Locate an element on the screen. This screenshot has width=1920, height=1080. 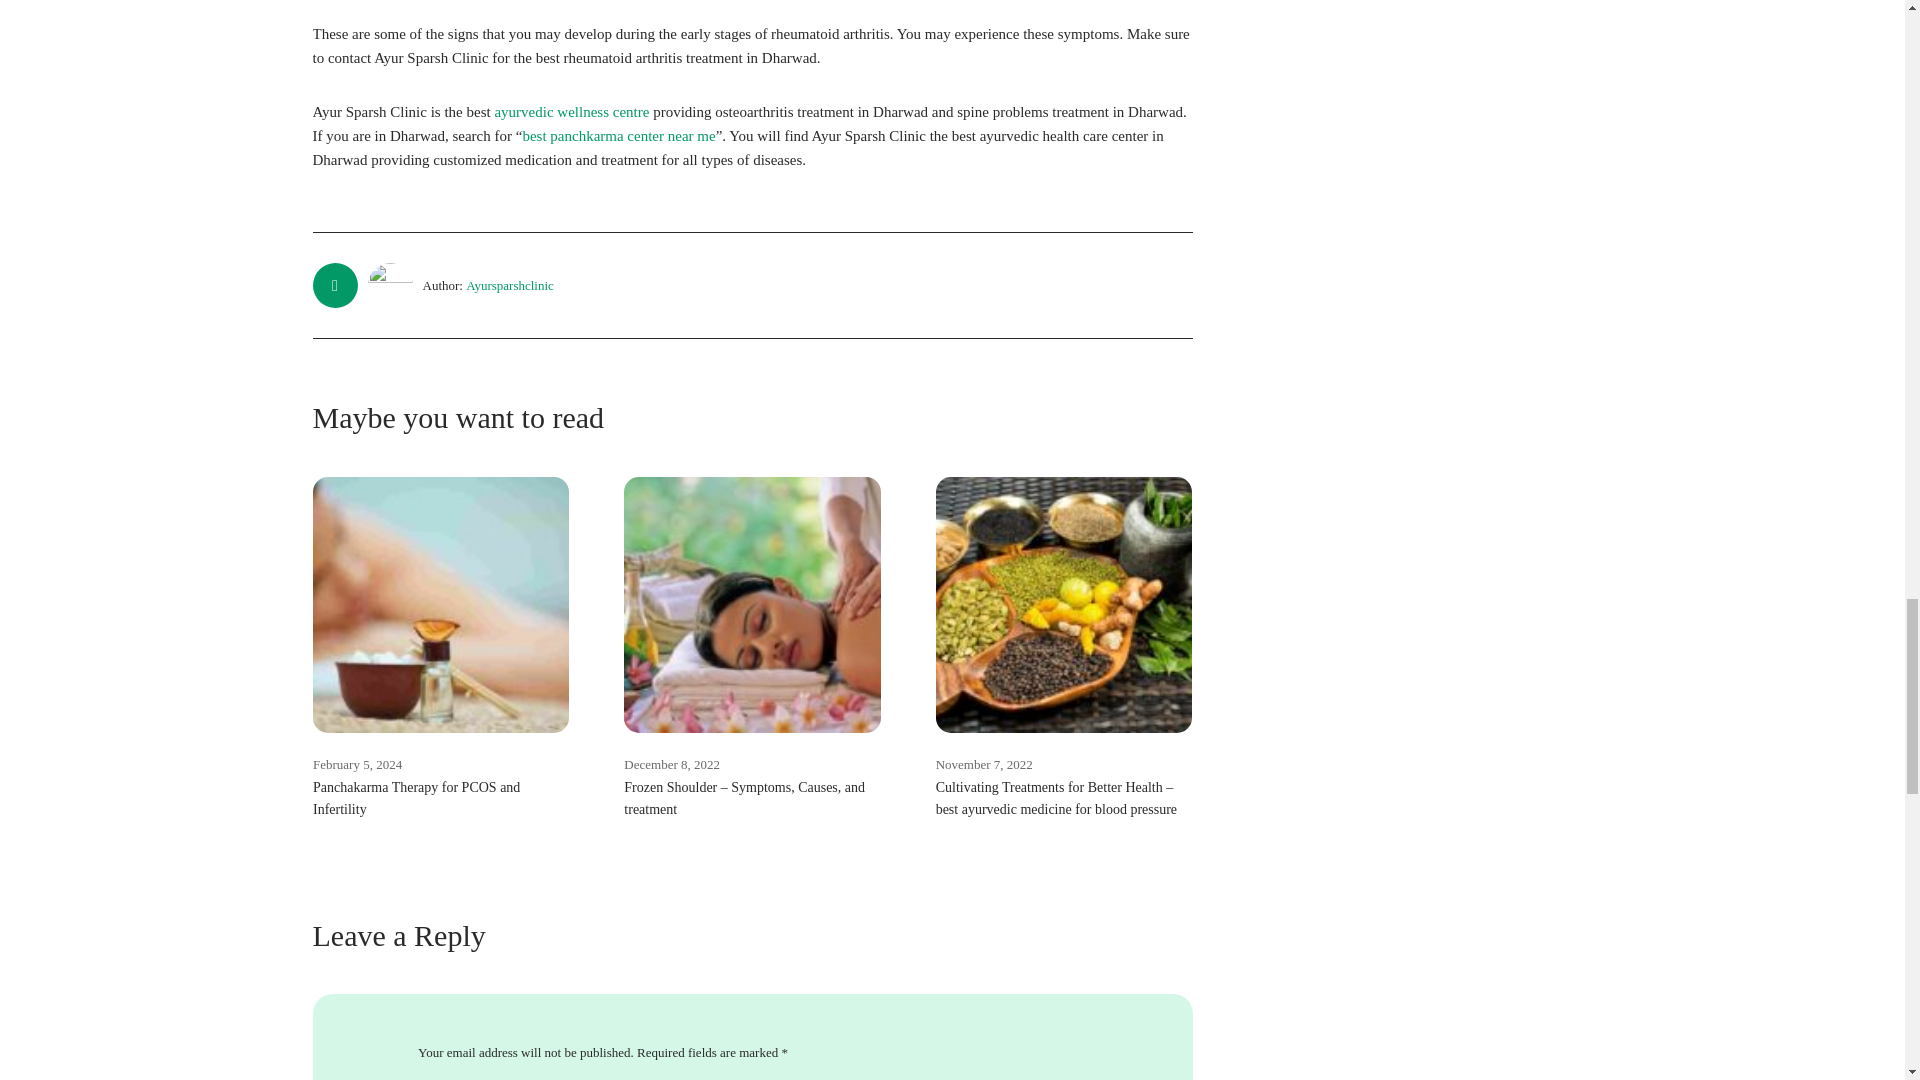
ayurvedic wellness centre is located at coordinates (570, 111).